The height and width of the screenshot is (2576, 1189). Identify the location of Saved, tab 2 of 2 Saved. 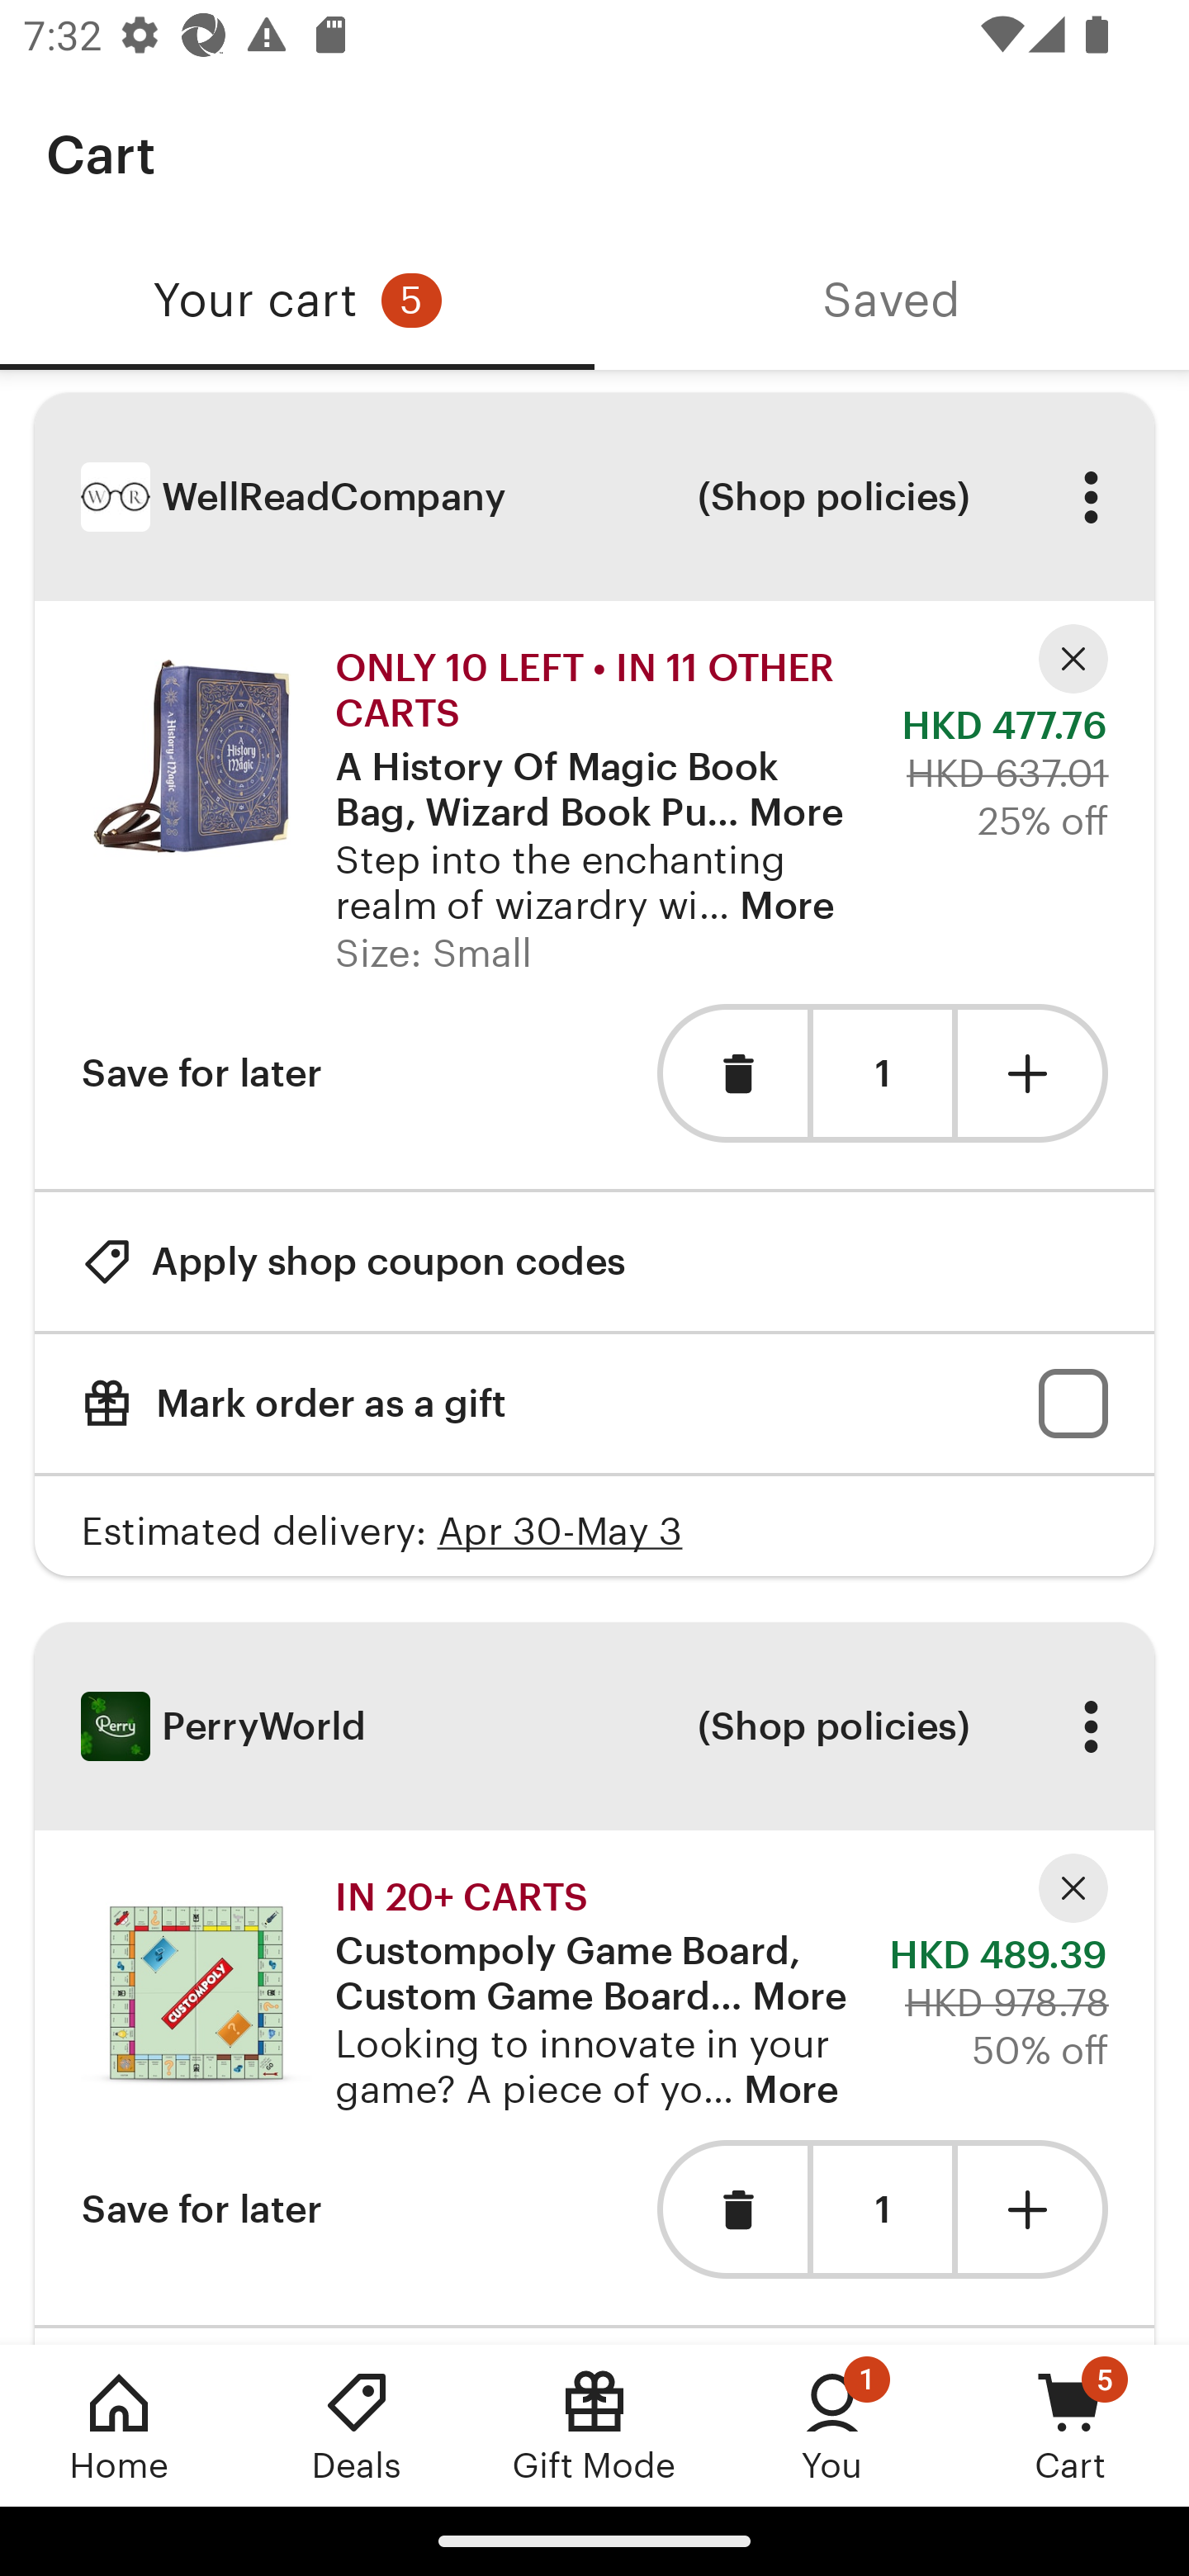
(892, 301).